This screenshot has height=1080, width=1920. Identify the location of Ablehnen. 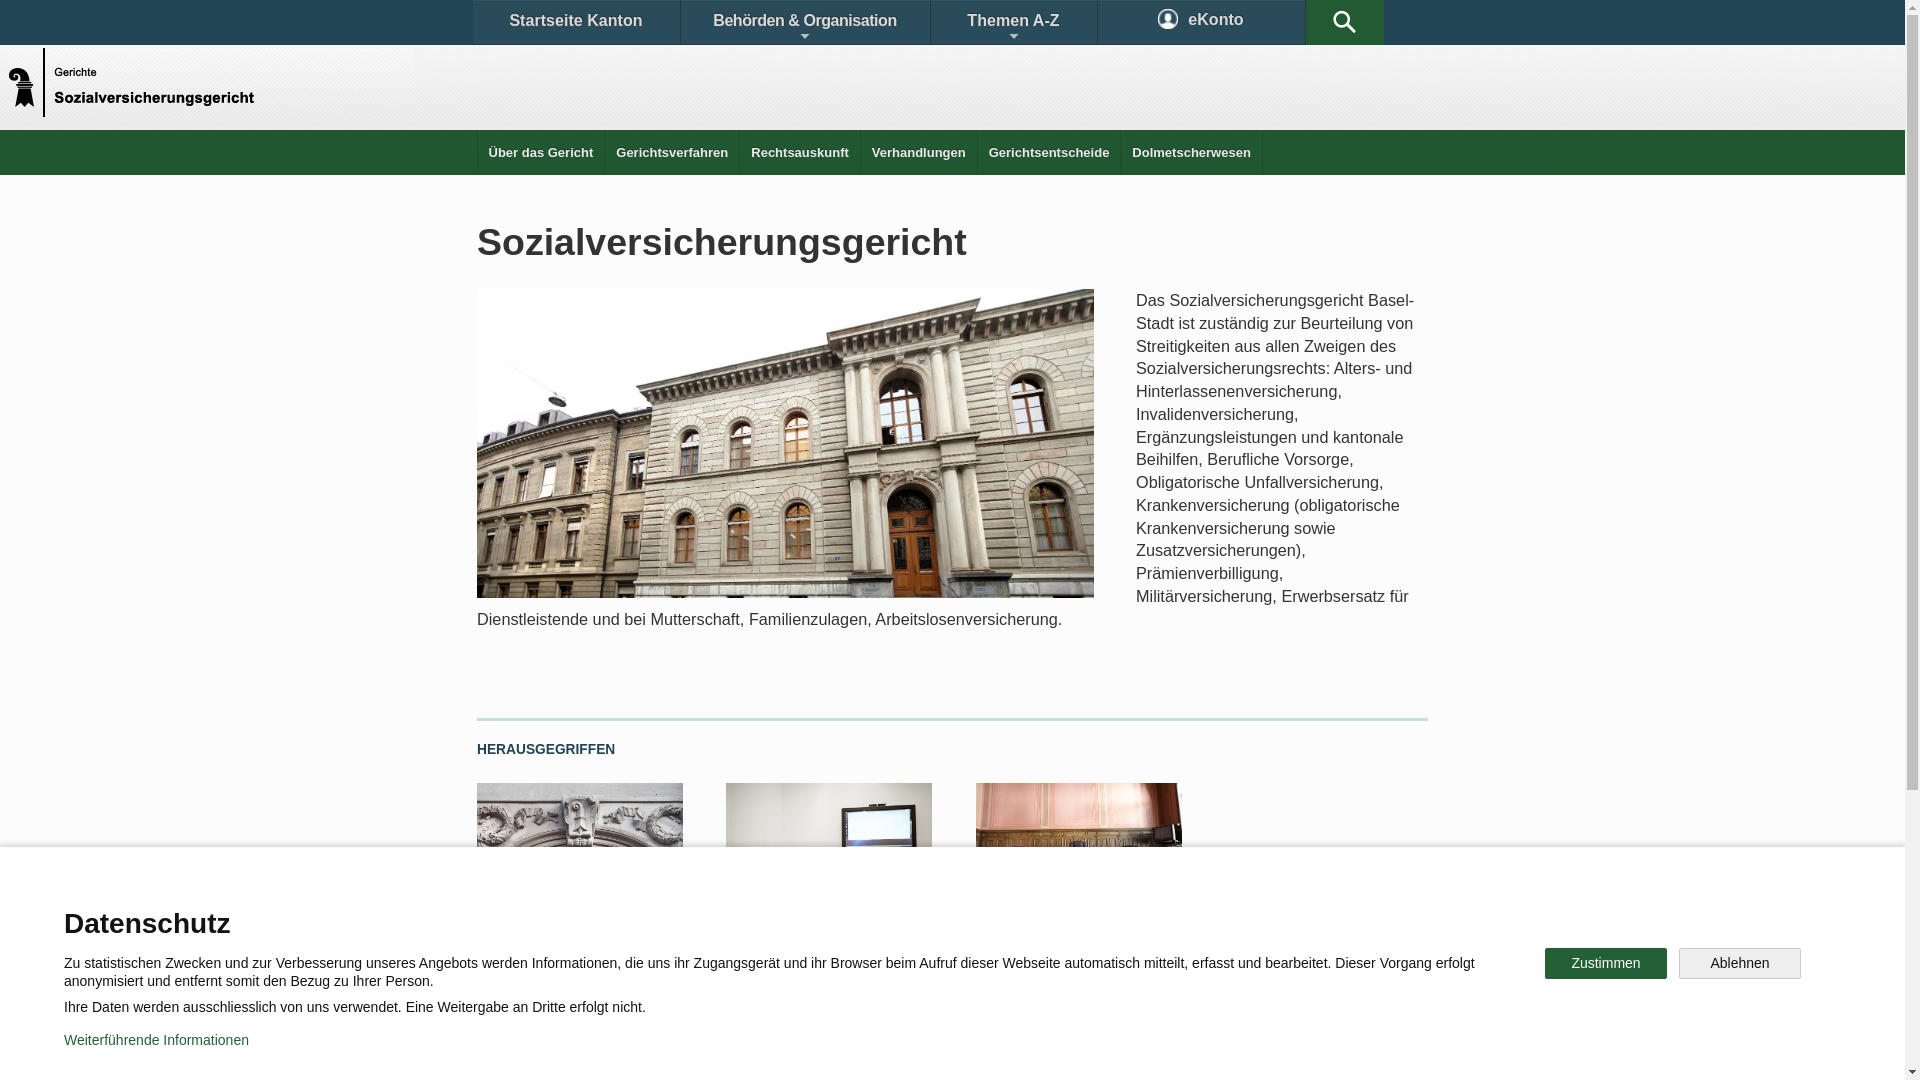
(1740, 964).